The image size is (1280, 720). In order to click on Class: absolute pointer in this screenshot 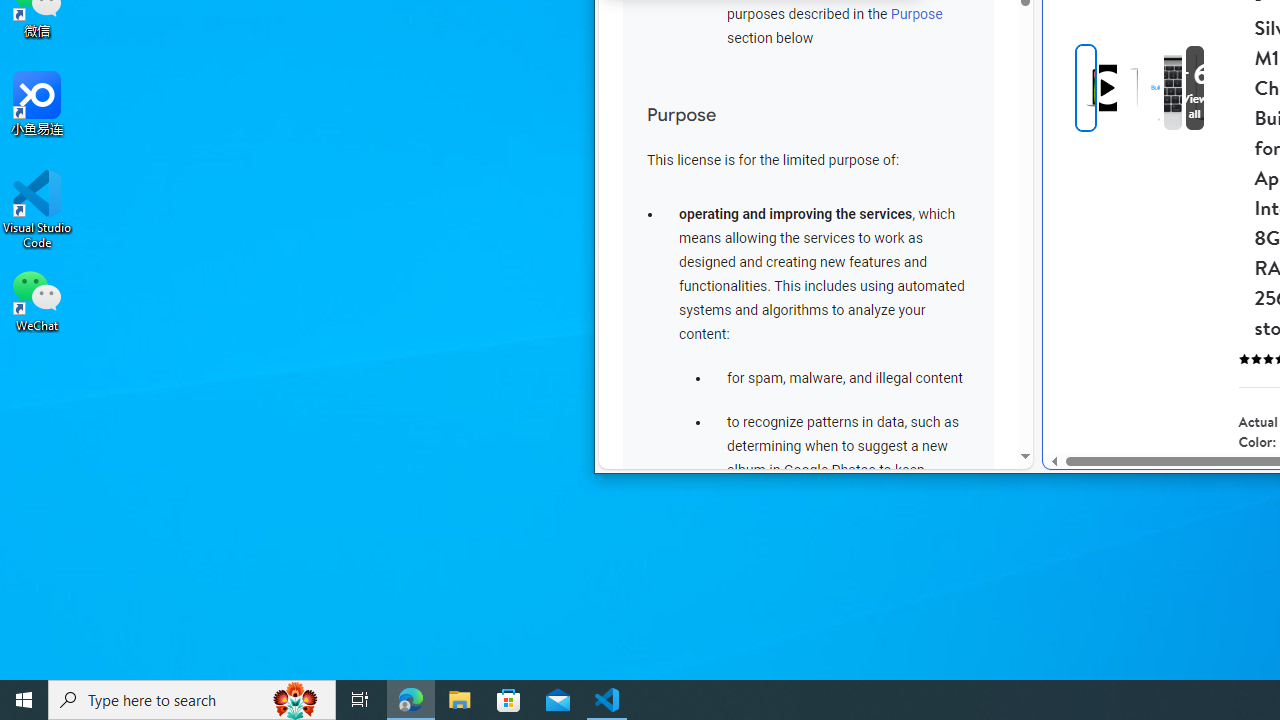, I will do `click(1108, 88)`.